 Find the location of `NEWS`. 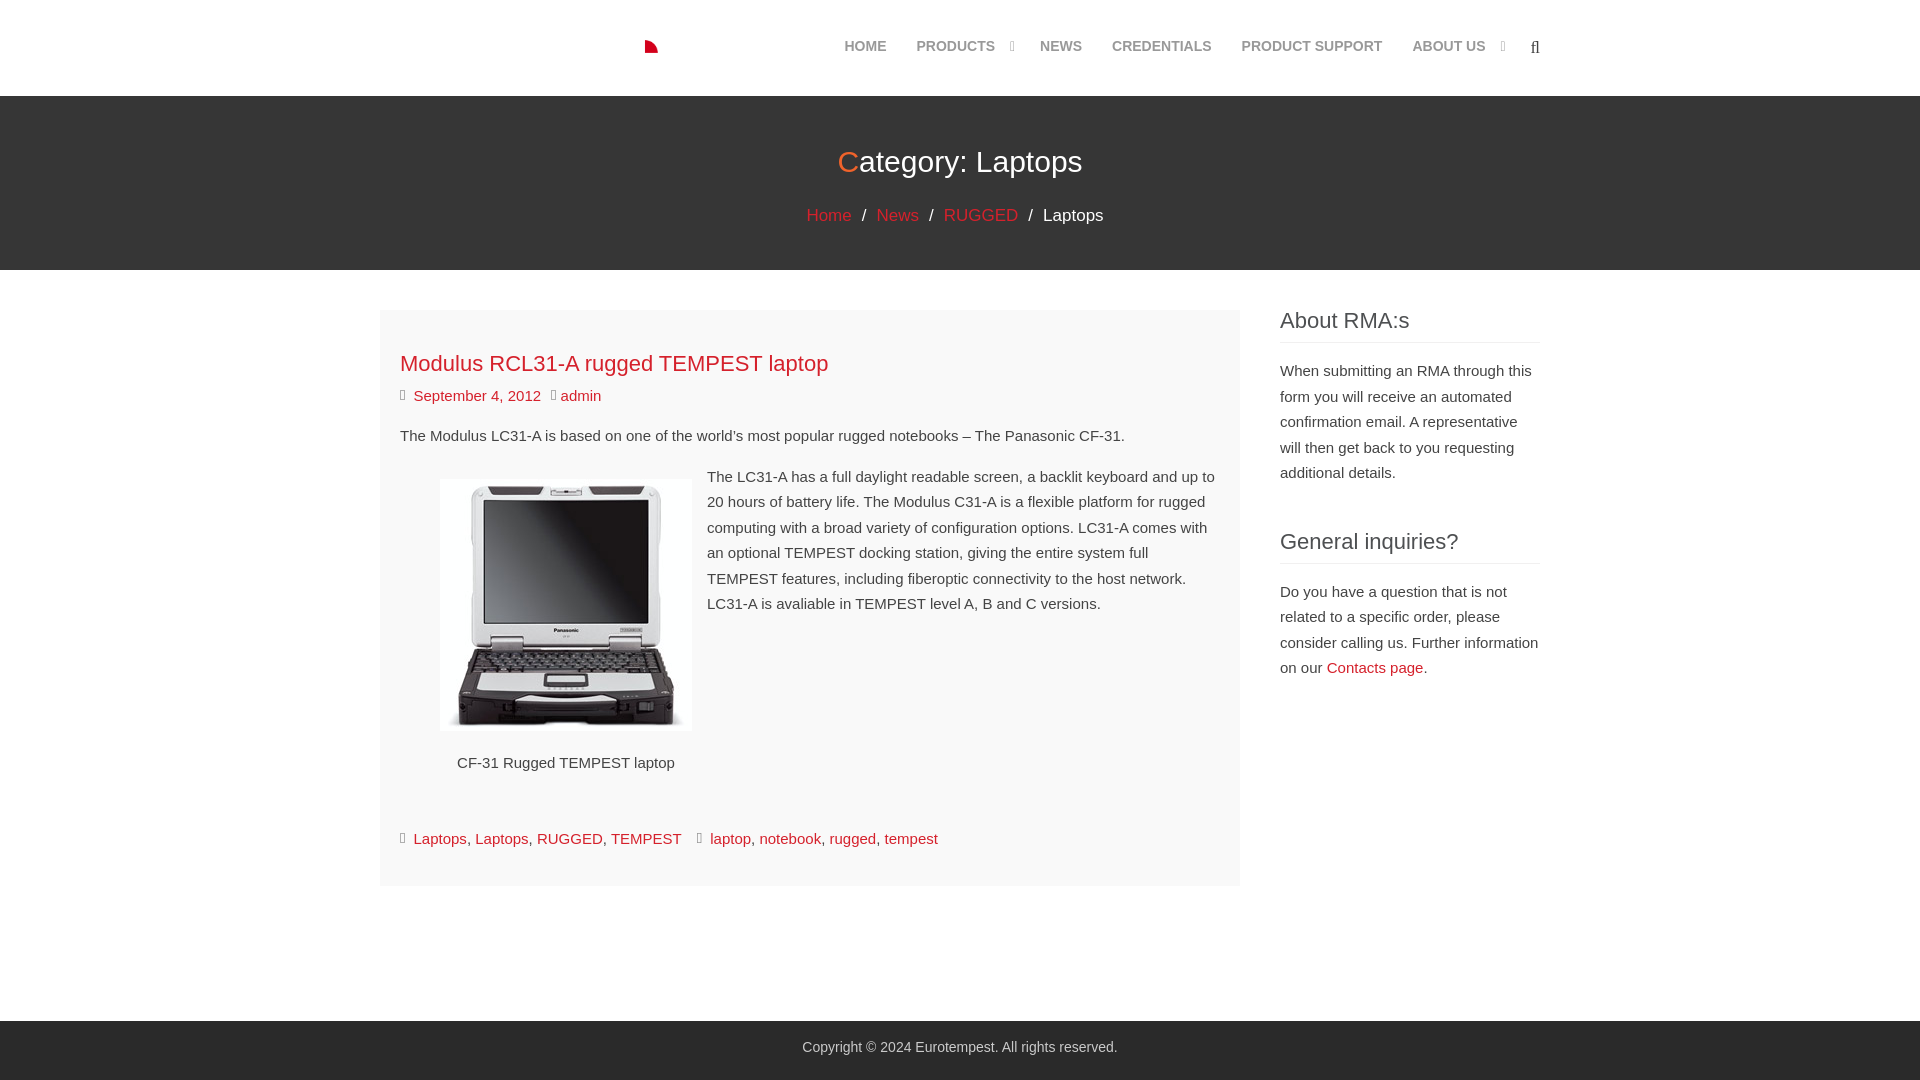

NEWS is located at coordinates (1060, 46).